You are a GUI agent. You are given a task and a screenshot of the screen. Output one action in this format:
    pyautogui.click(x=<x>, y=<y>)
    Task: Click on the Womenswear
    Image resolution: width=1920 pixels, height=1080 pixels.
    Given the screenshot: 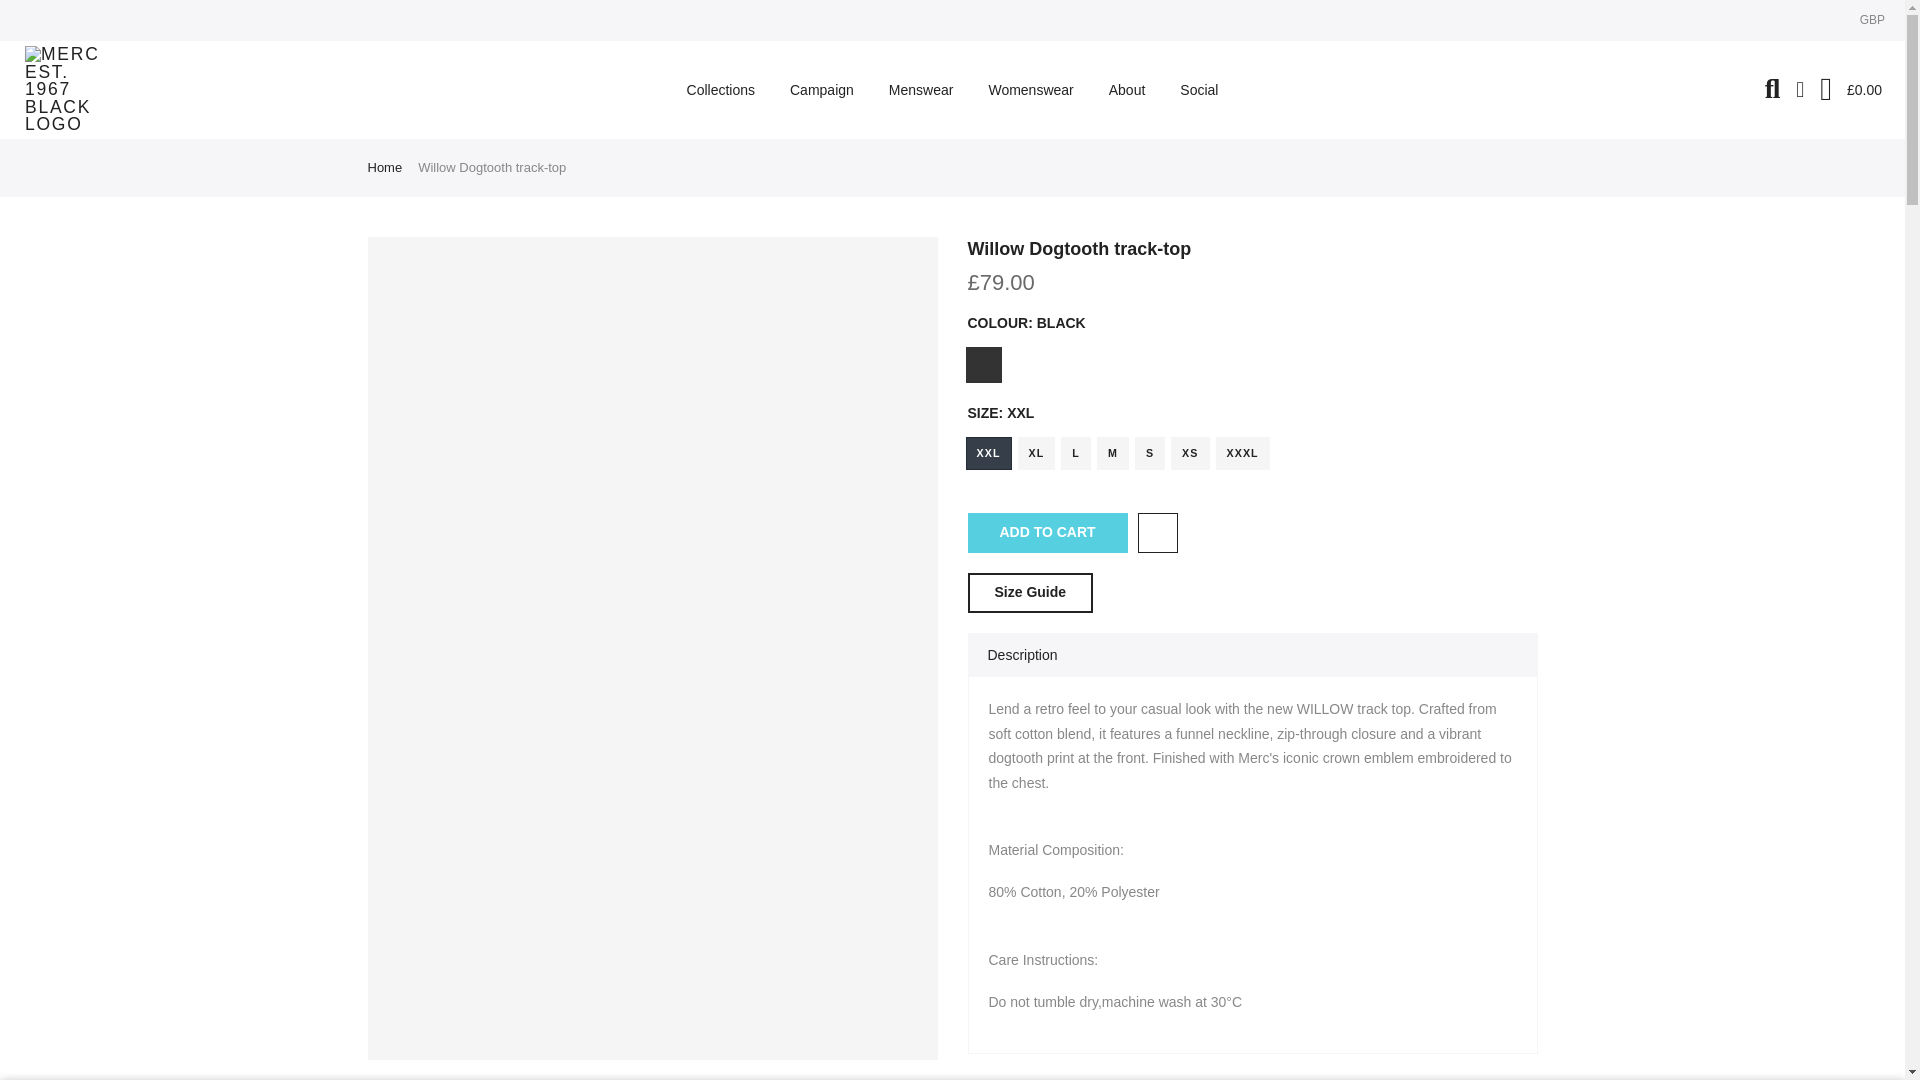 What is the action you would take?
    pyautogui.click(x=1030, y=90)
    